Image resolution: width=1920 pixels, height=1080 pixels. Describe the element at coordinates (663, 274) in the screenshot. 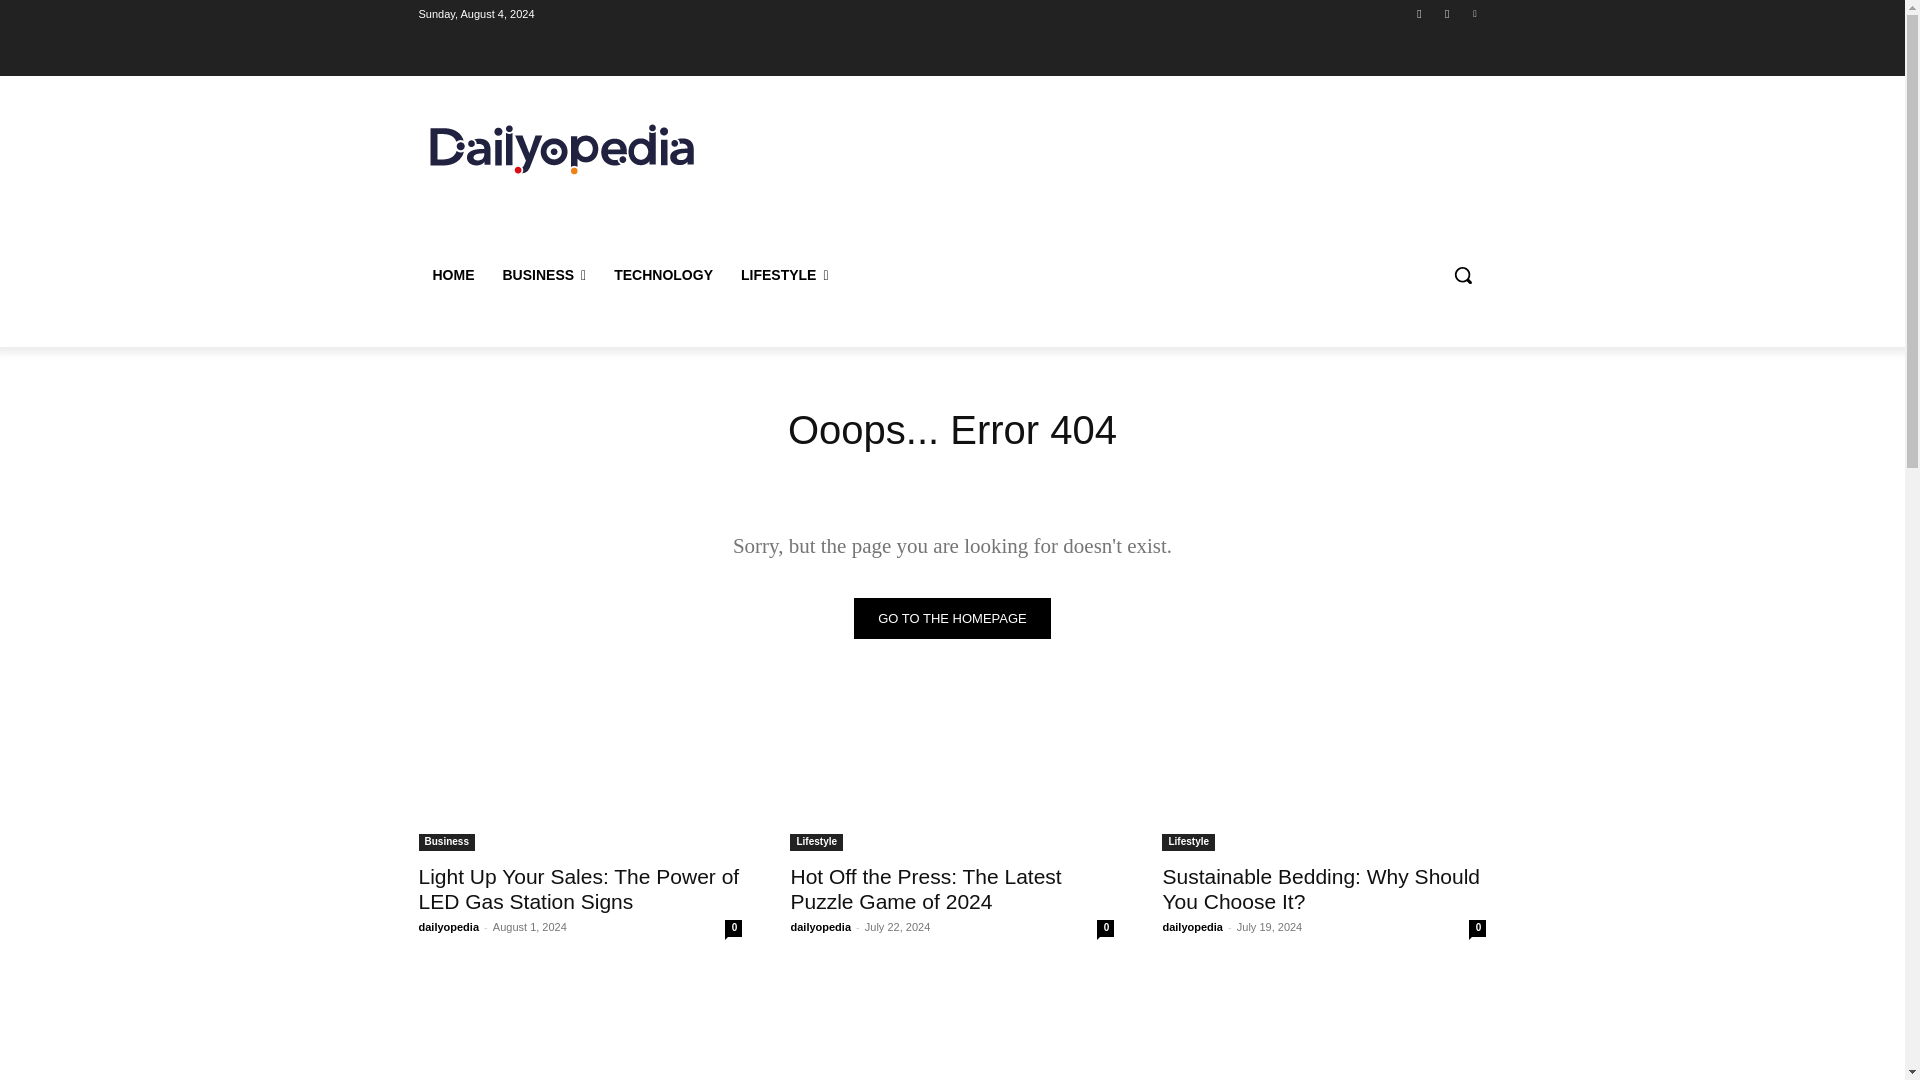

I see `TECHNOLOGY` at that location.